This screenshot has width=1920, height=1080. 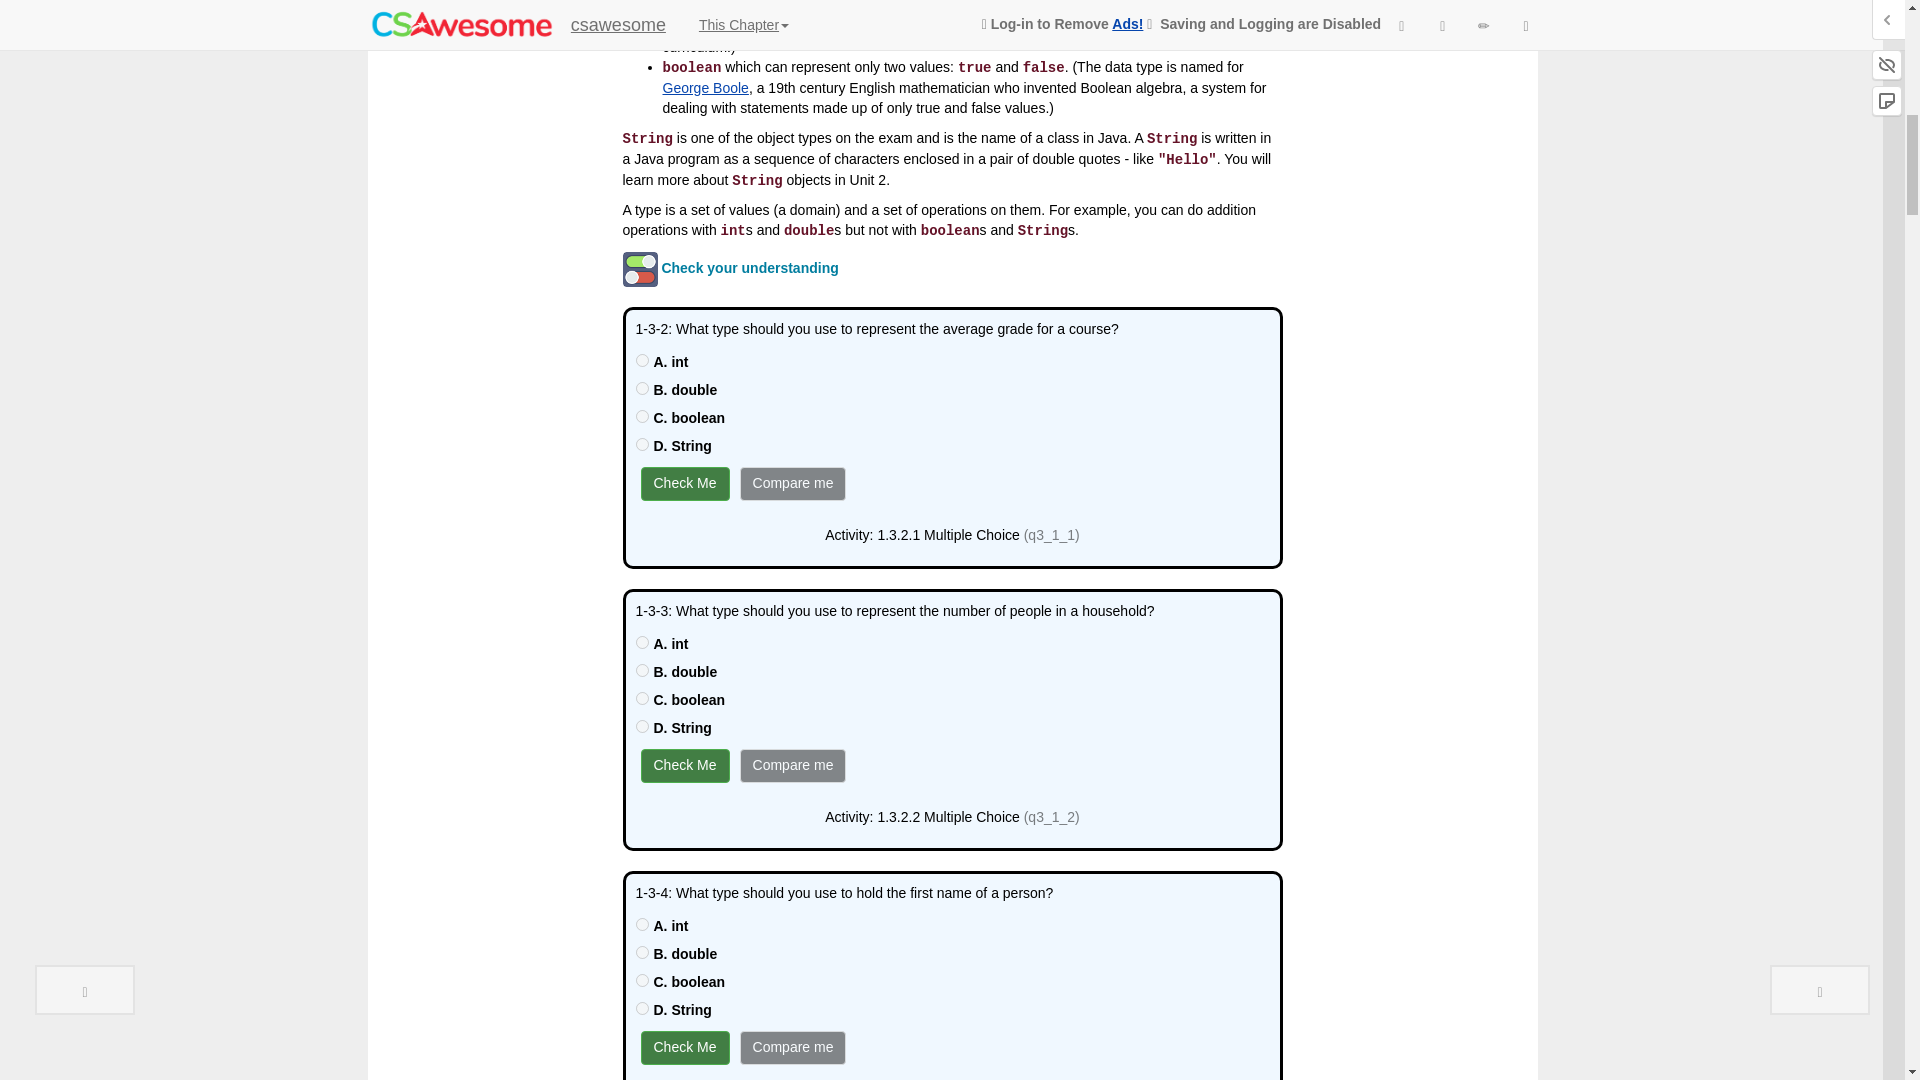 What do you see at coordinates (642, 1008) in the screenshot?
I see `3` at bounding box center [642, 1008].